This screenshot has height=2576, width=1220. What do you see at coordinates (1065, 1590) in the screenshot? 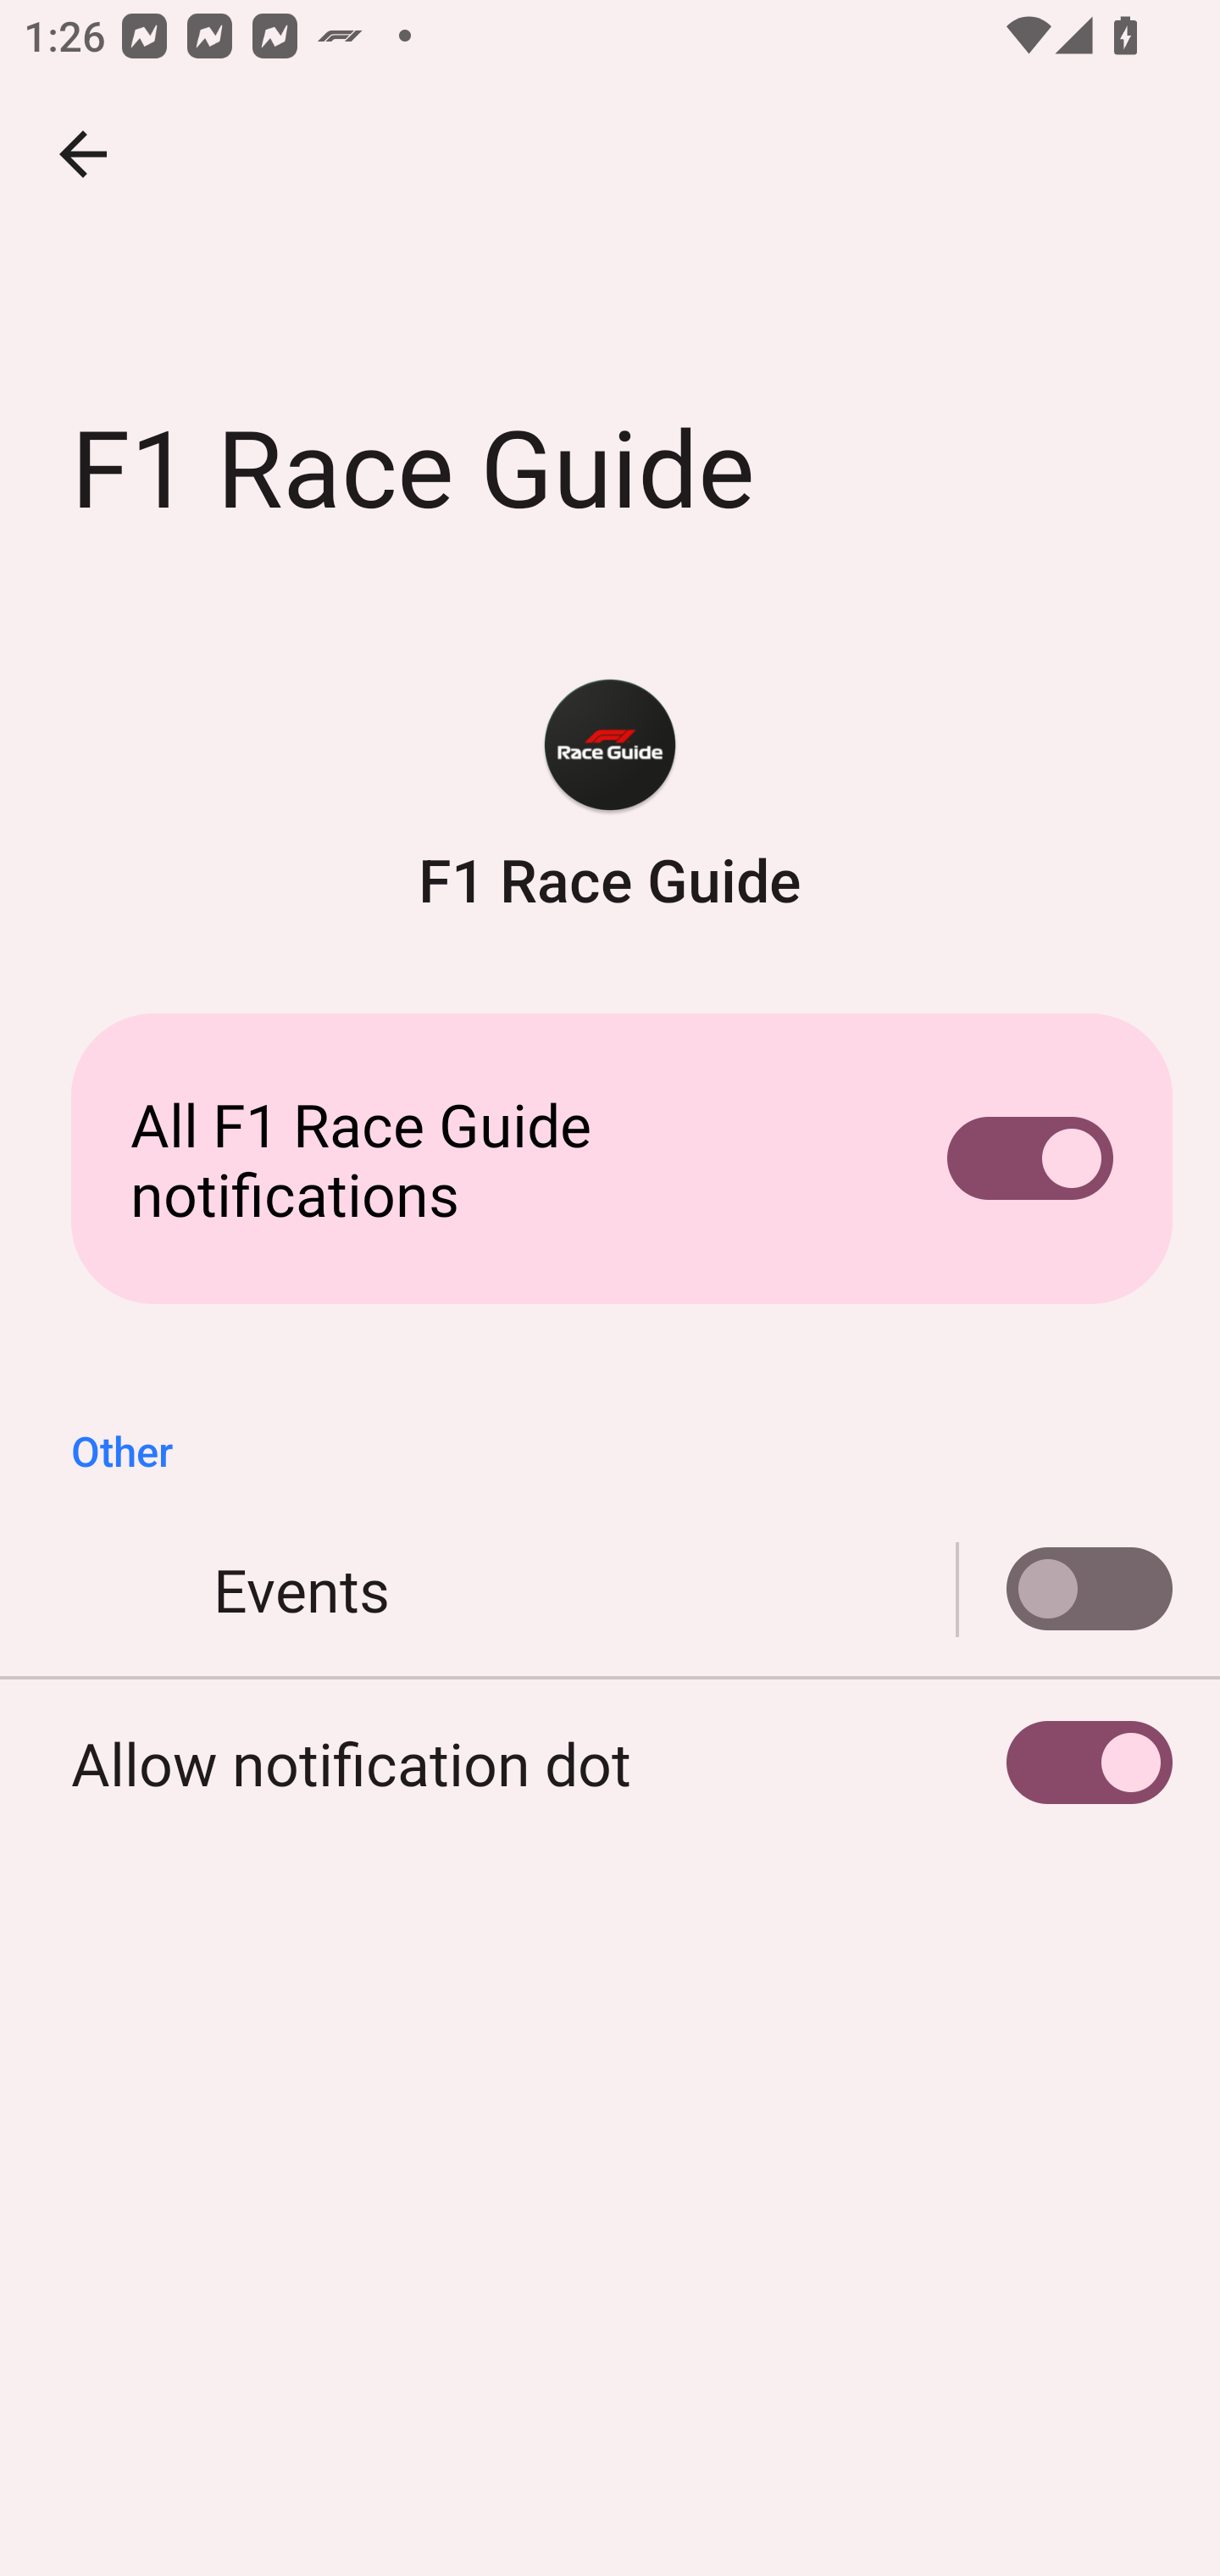
I see `Events` at bounding box center [1065, 1590].